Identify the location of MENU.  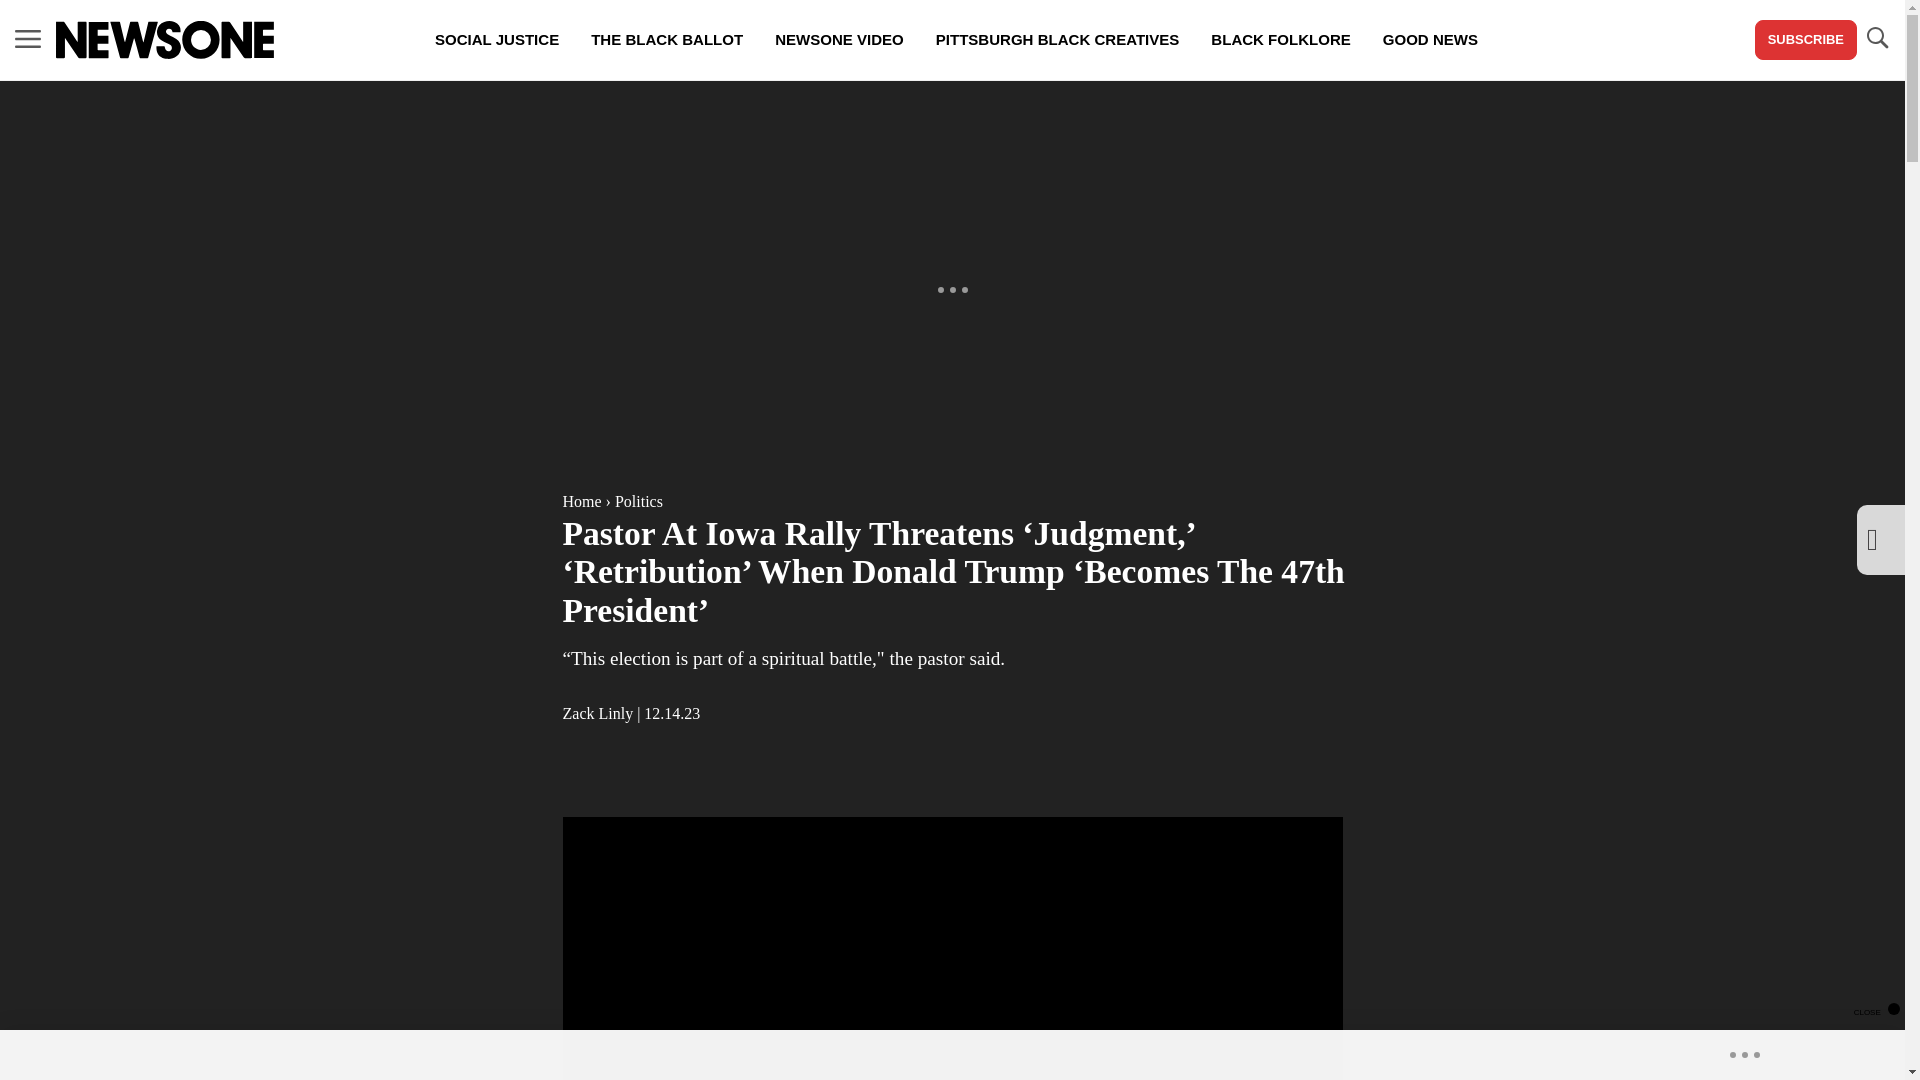
(28, 40).